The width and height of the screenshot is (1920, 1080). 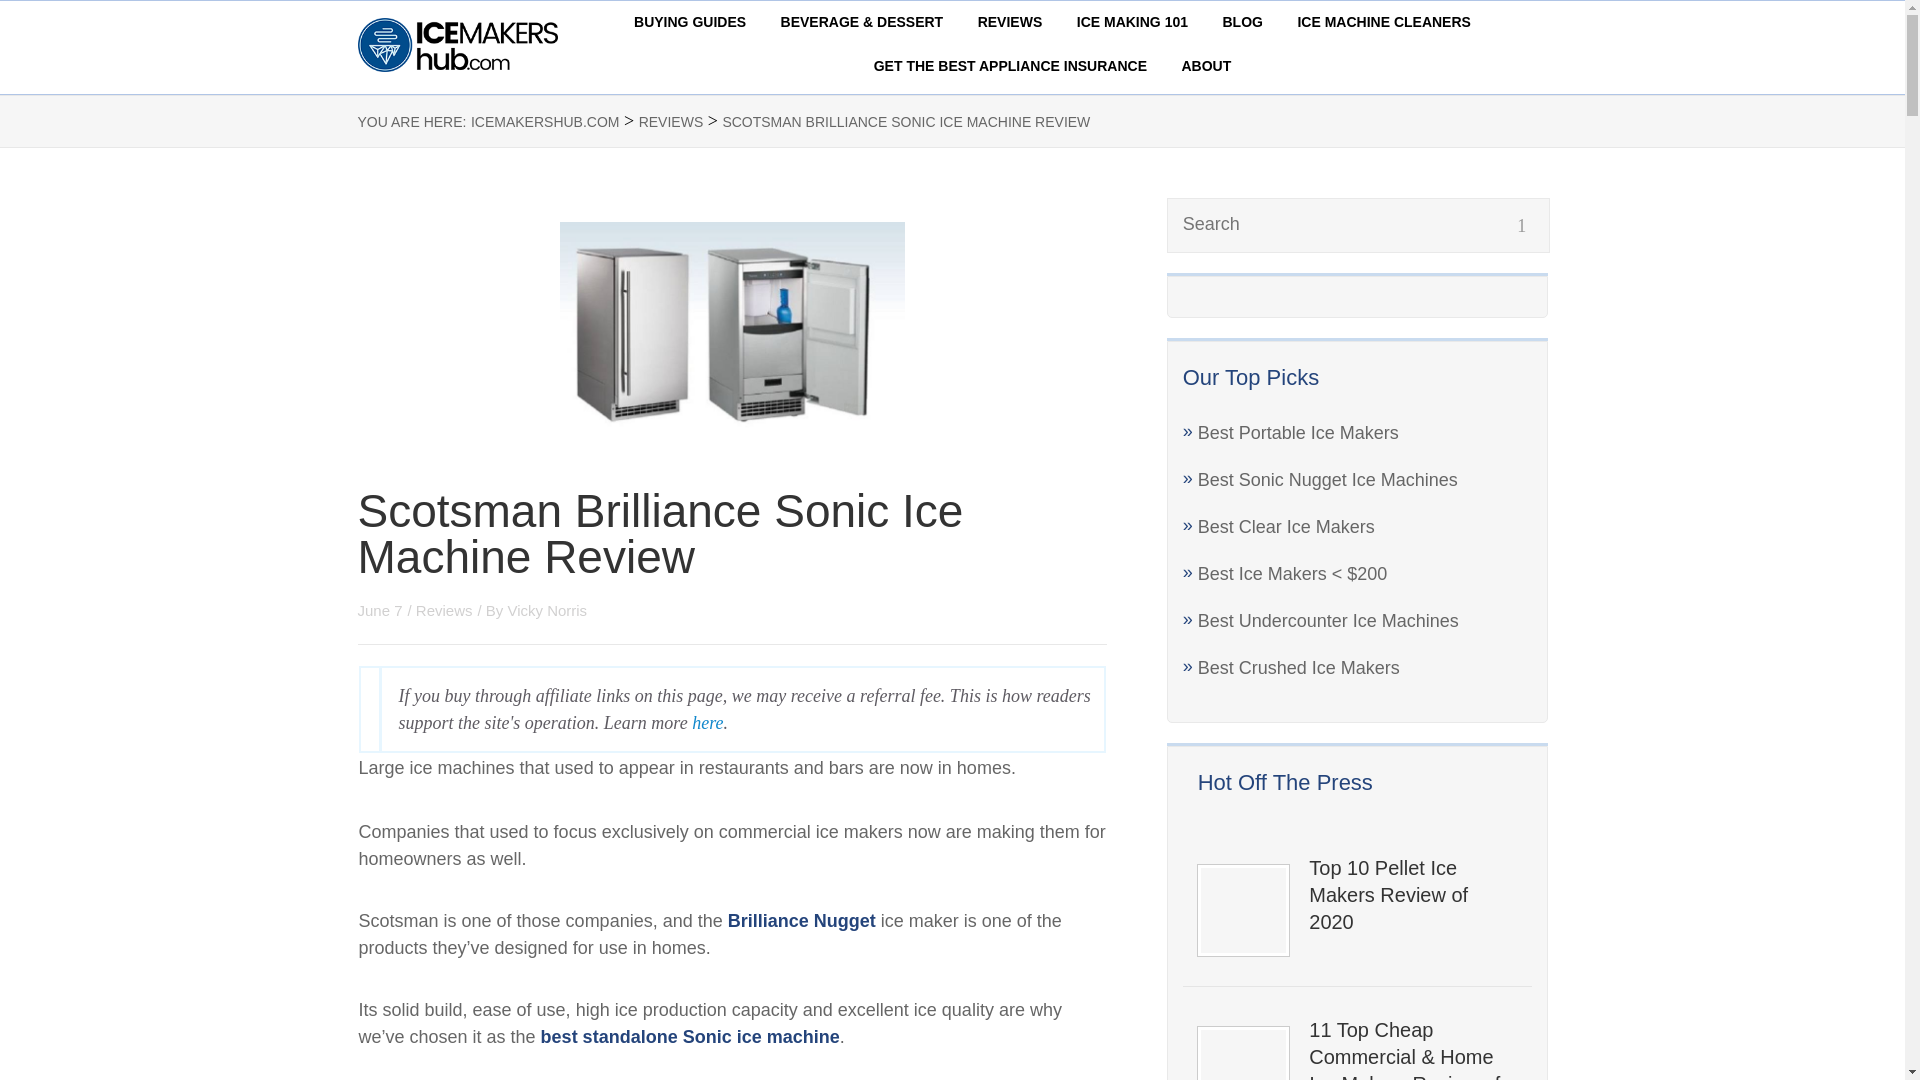 I want to click on ICE MAKING 101, so click(x=1132, y=22).